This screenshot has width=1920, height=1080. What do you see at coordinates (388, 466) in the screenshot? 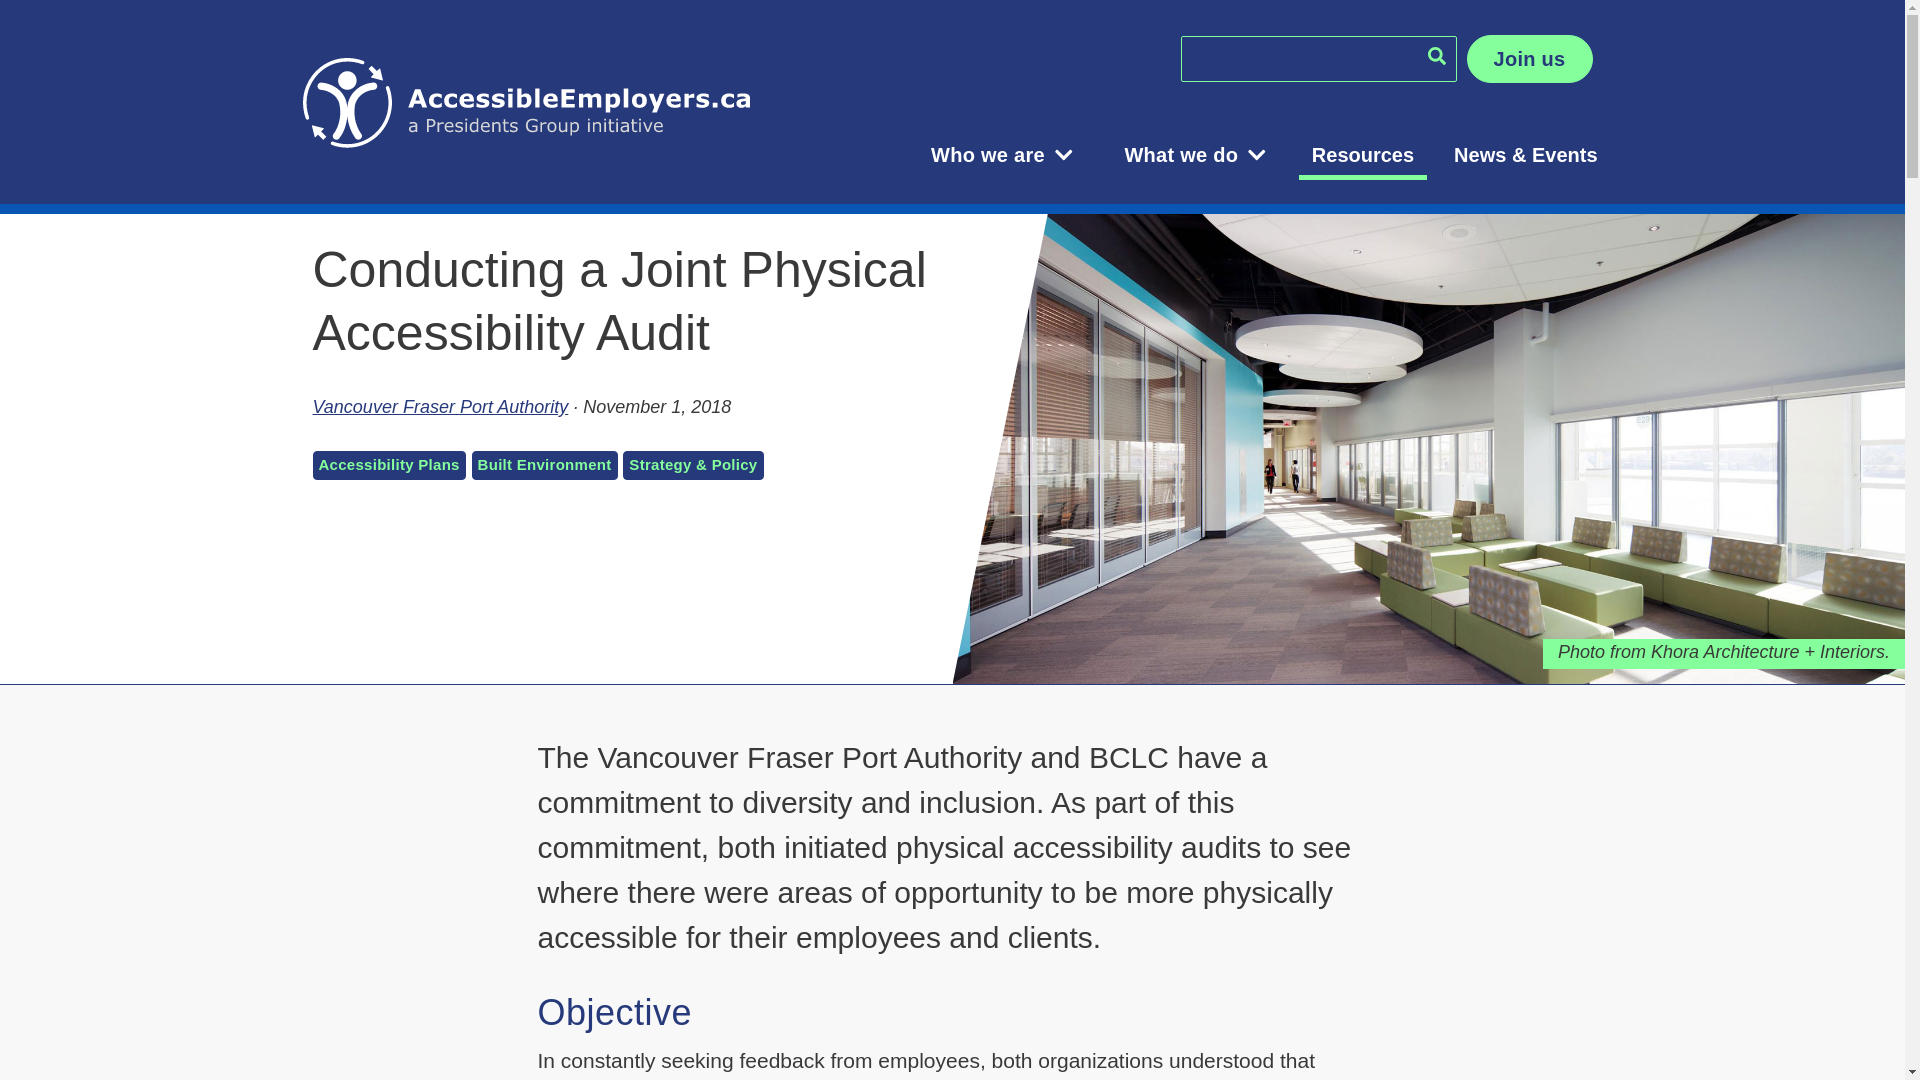
I see `Accessibility Plans` at bounding box center [388, 466].